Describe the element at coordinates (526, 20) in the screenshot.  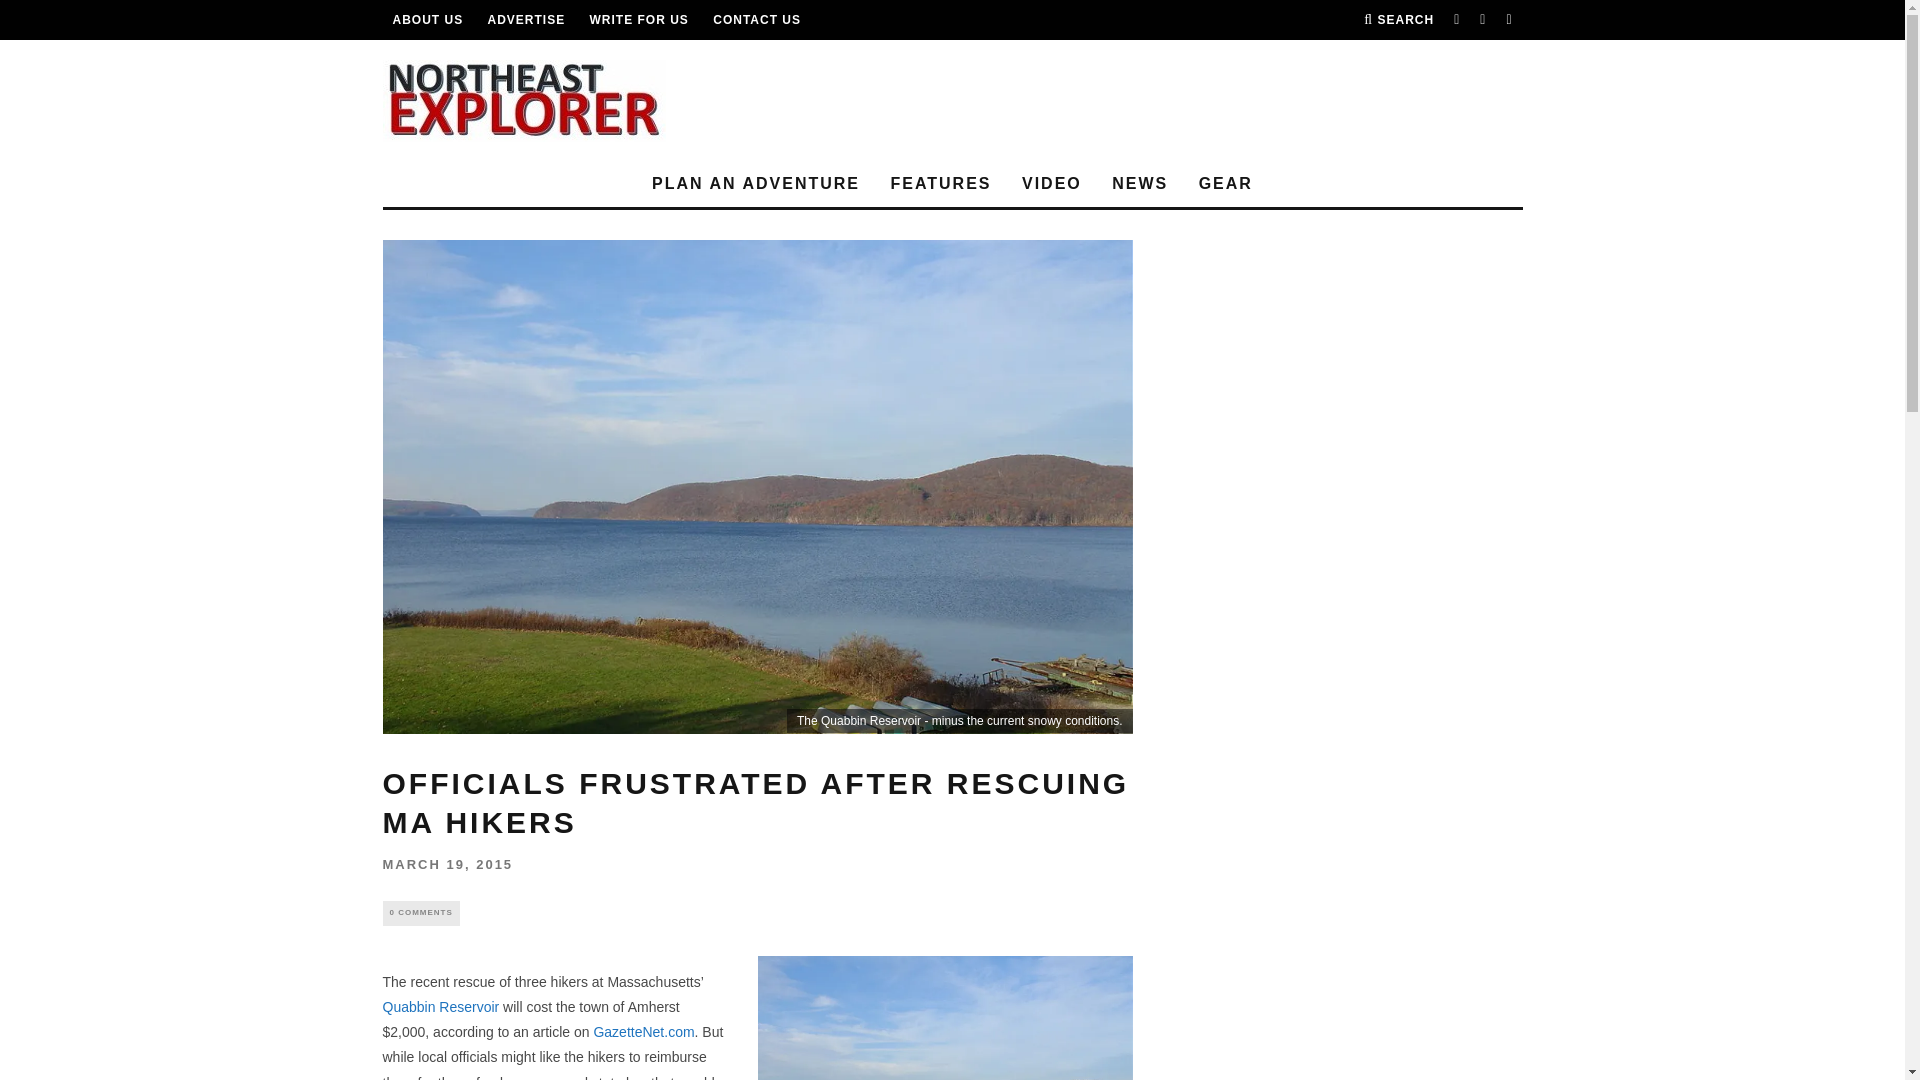
I see `ADVERTISE` at that location.